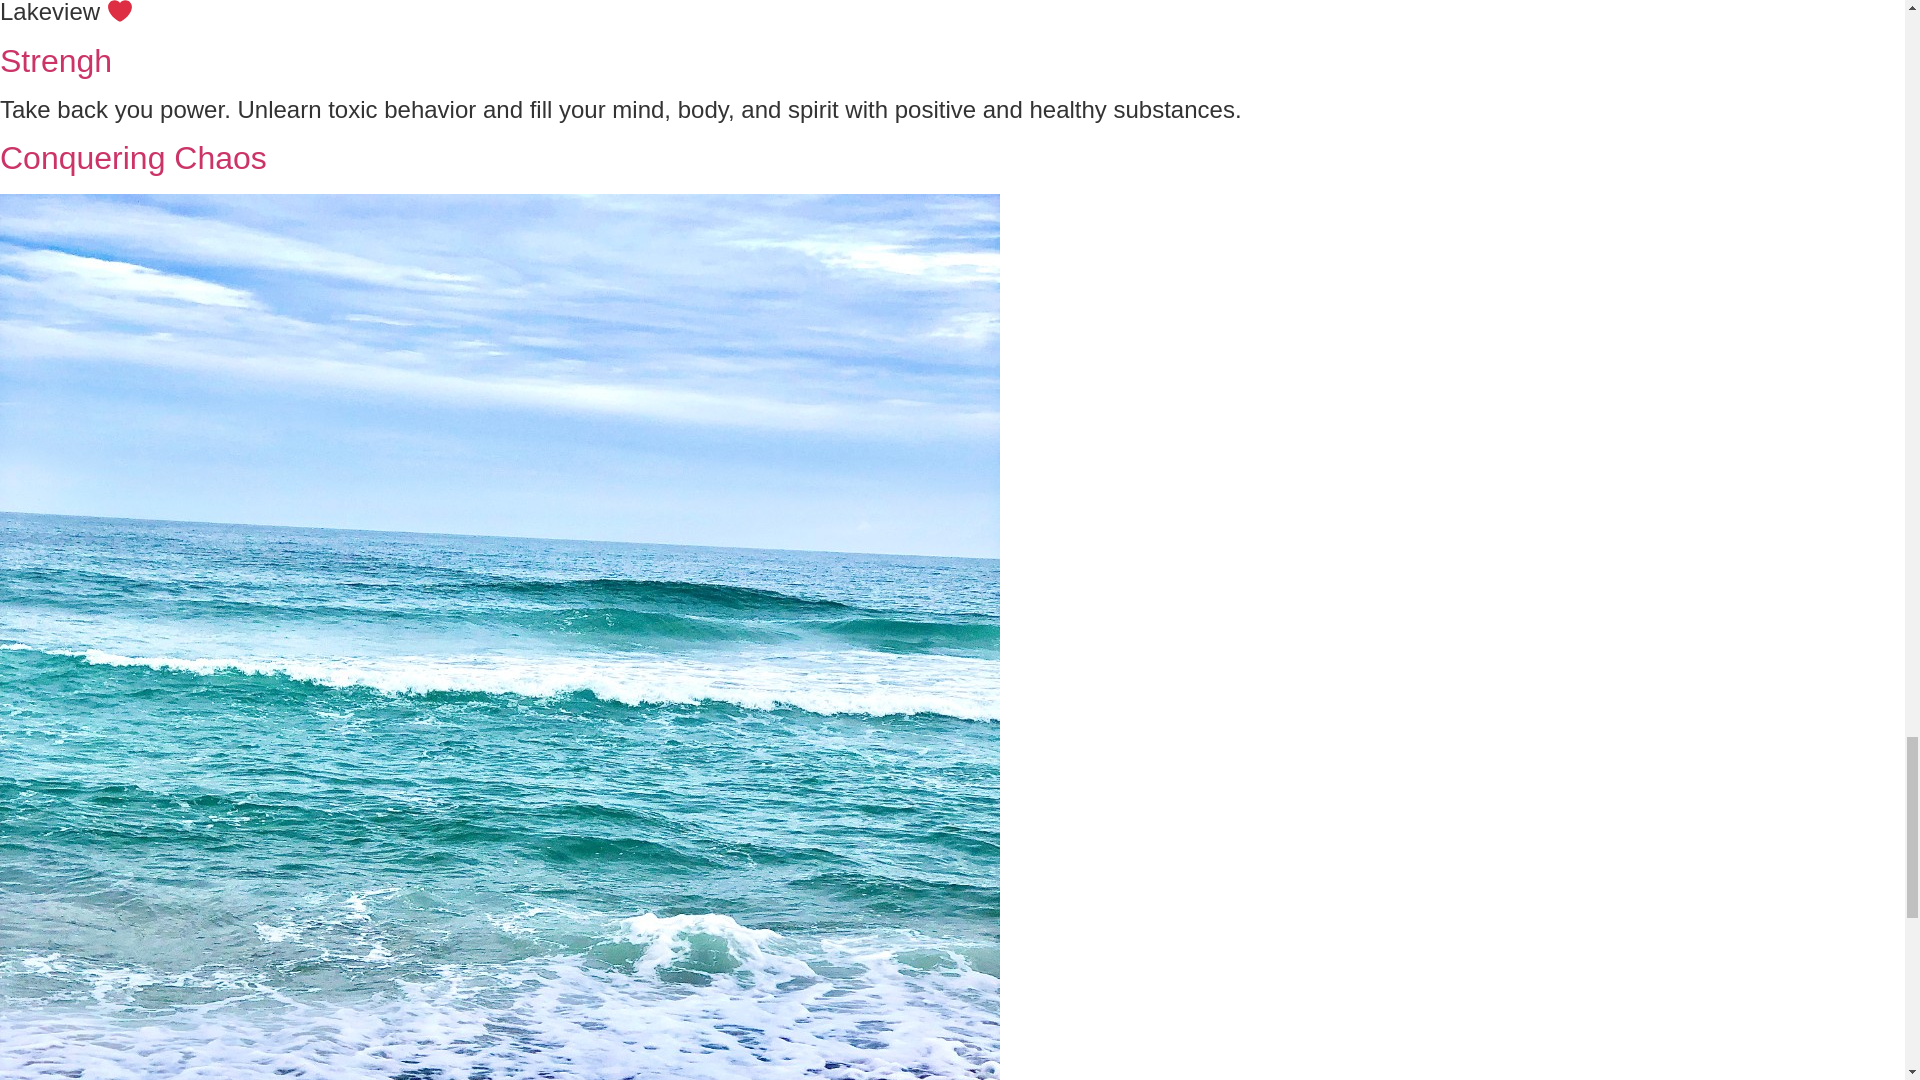 The width and height of the screenshot is (1920, 1080). What do you see at coordinates (56, 60) in the screenshot?
I see `Strengh` at bounding box center [56, 60].